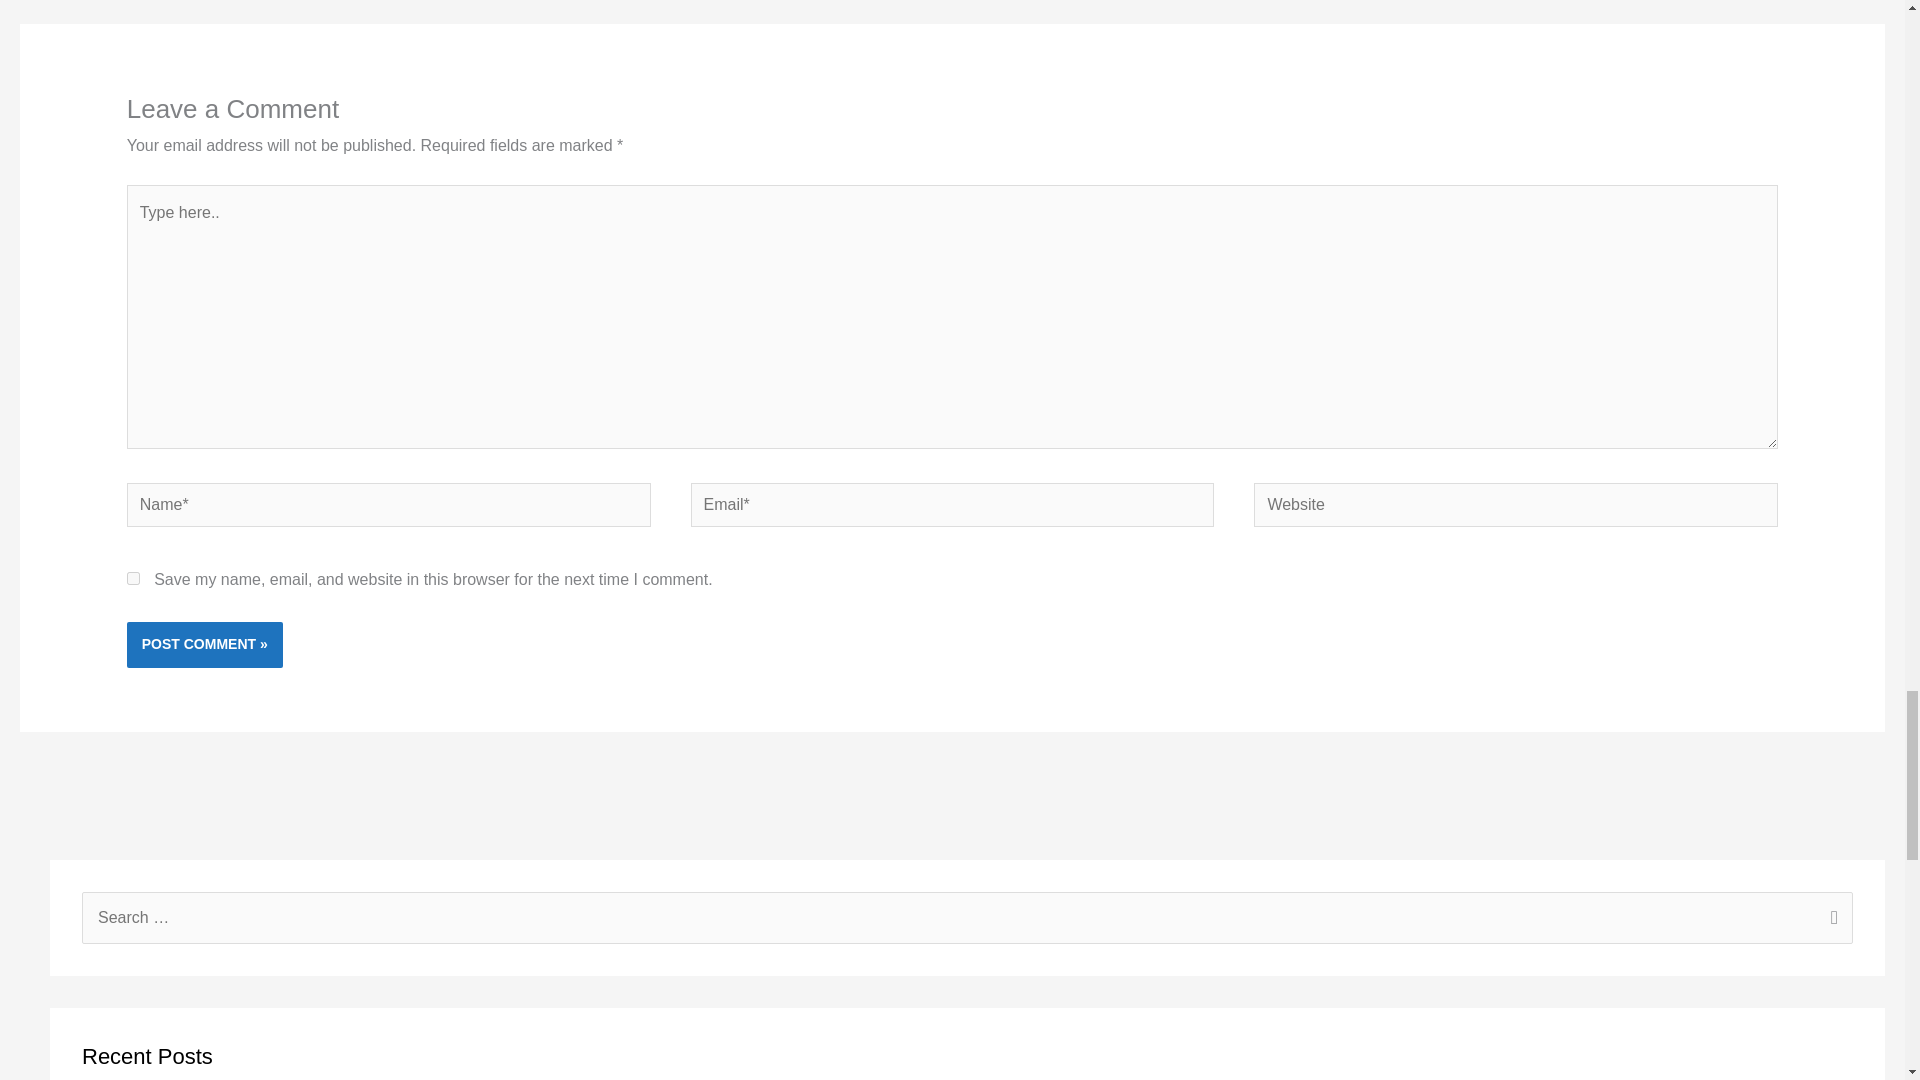  I want to click on Search, so click(1830, 920).